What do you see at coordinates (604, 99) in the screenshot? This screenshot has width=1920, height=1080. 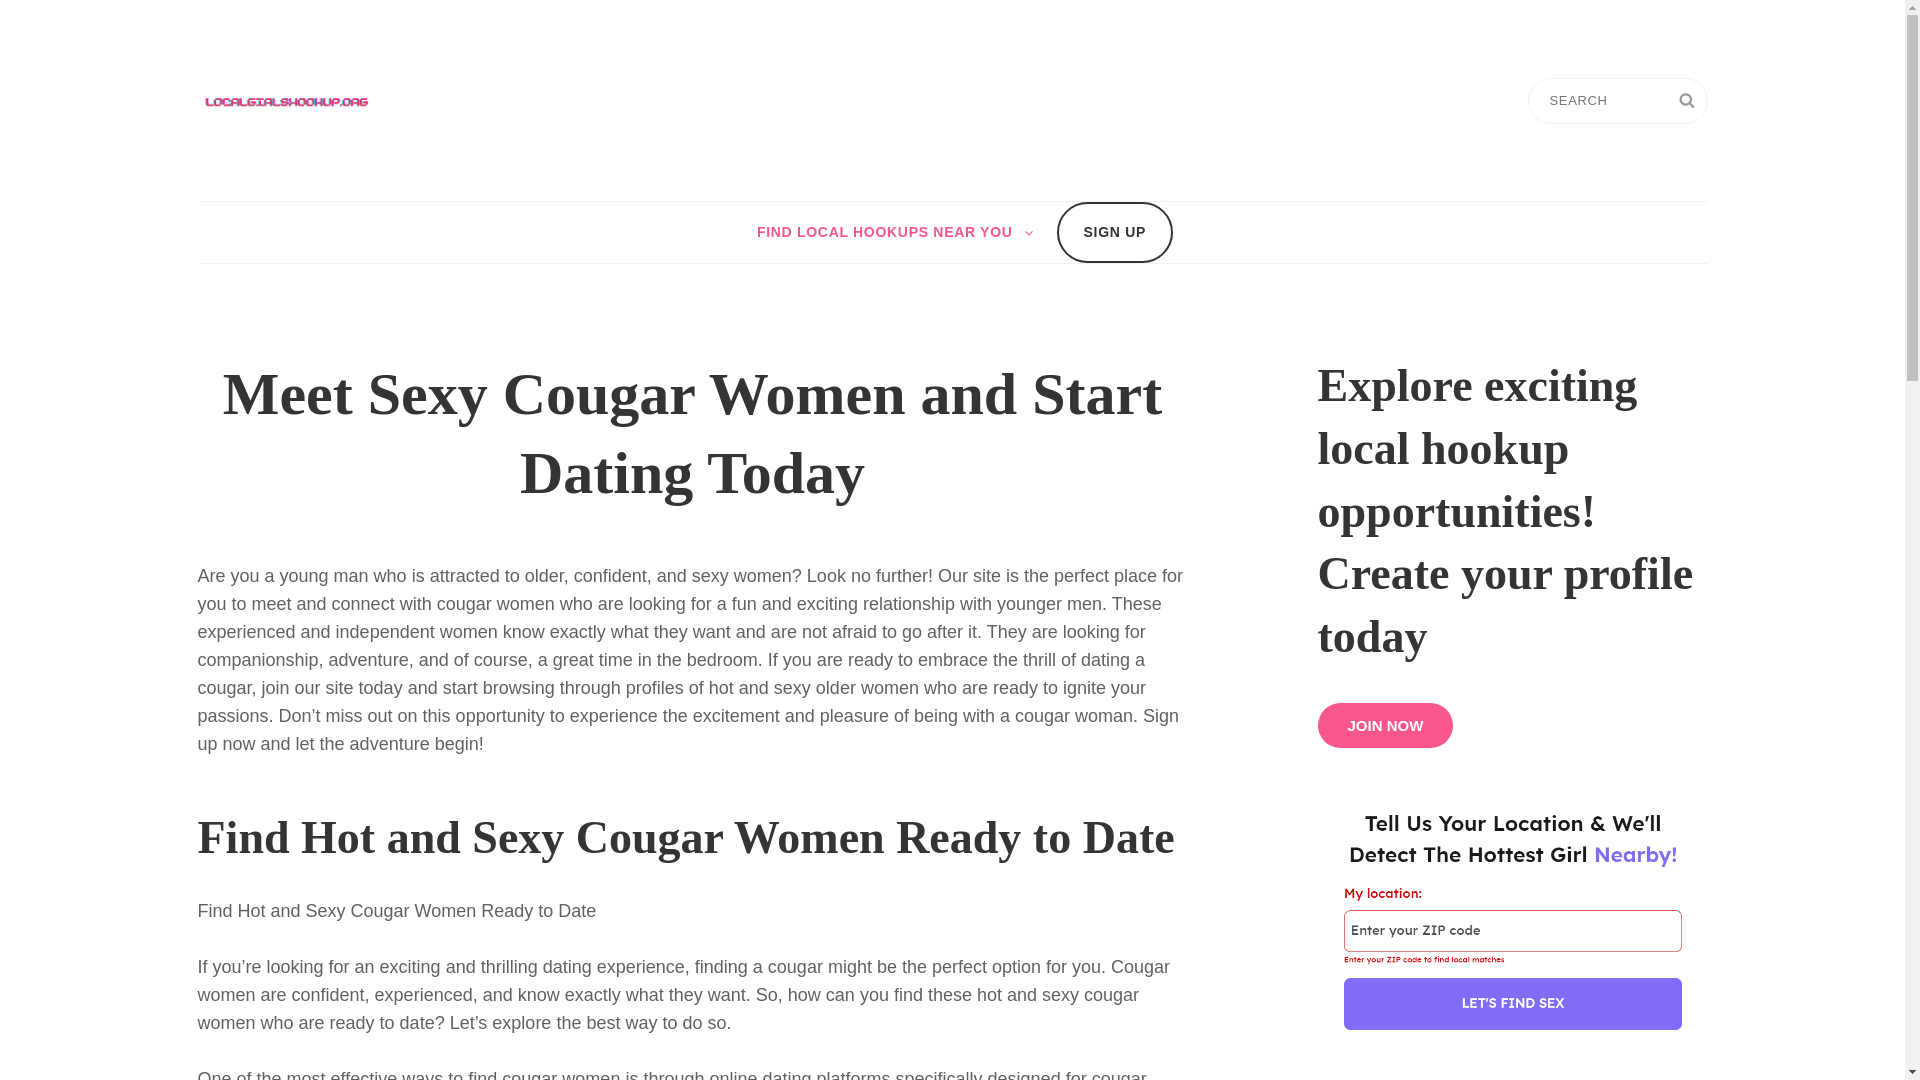 I see `LOCALGIRLSHOOKUP.ORG` at bounding box center [604, 99].